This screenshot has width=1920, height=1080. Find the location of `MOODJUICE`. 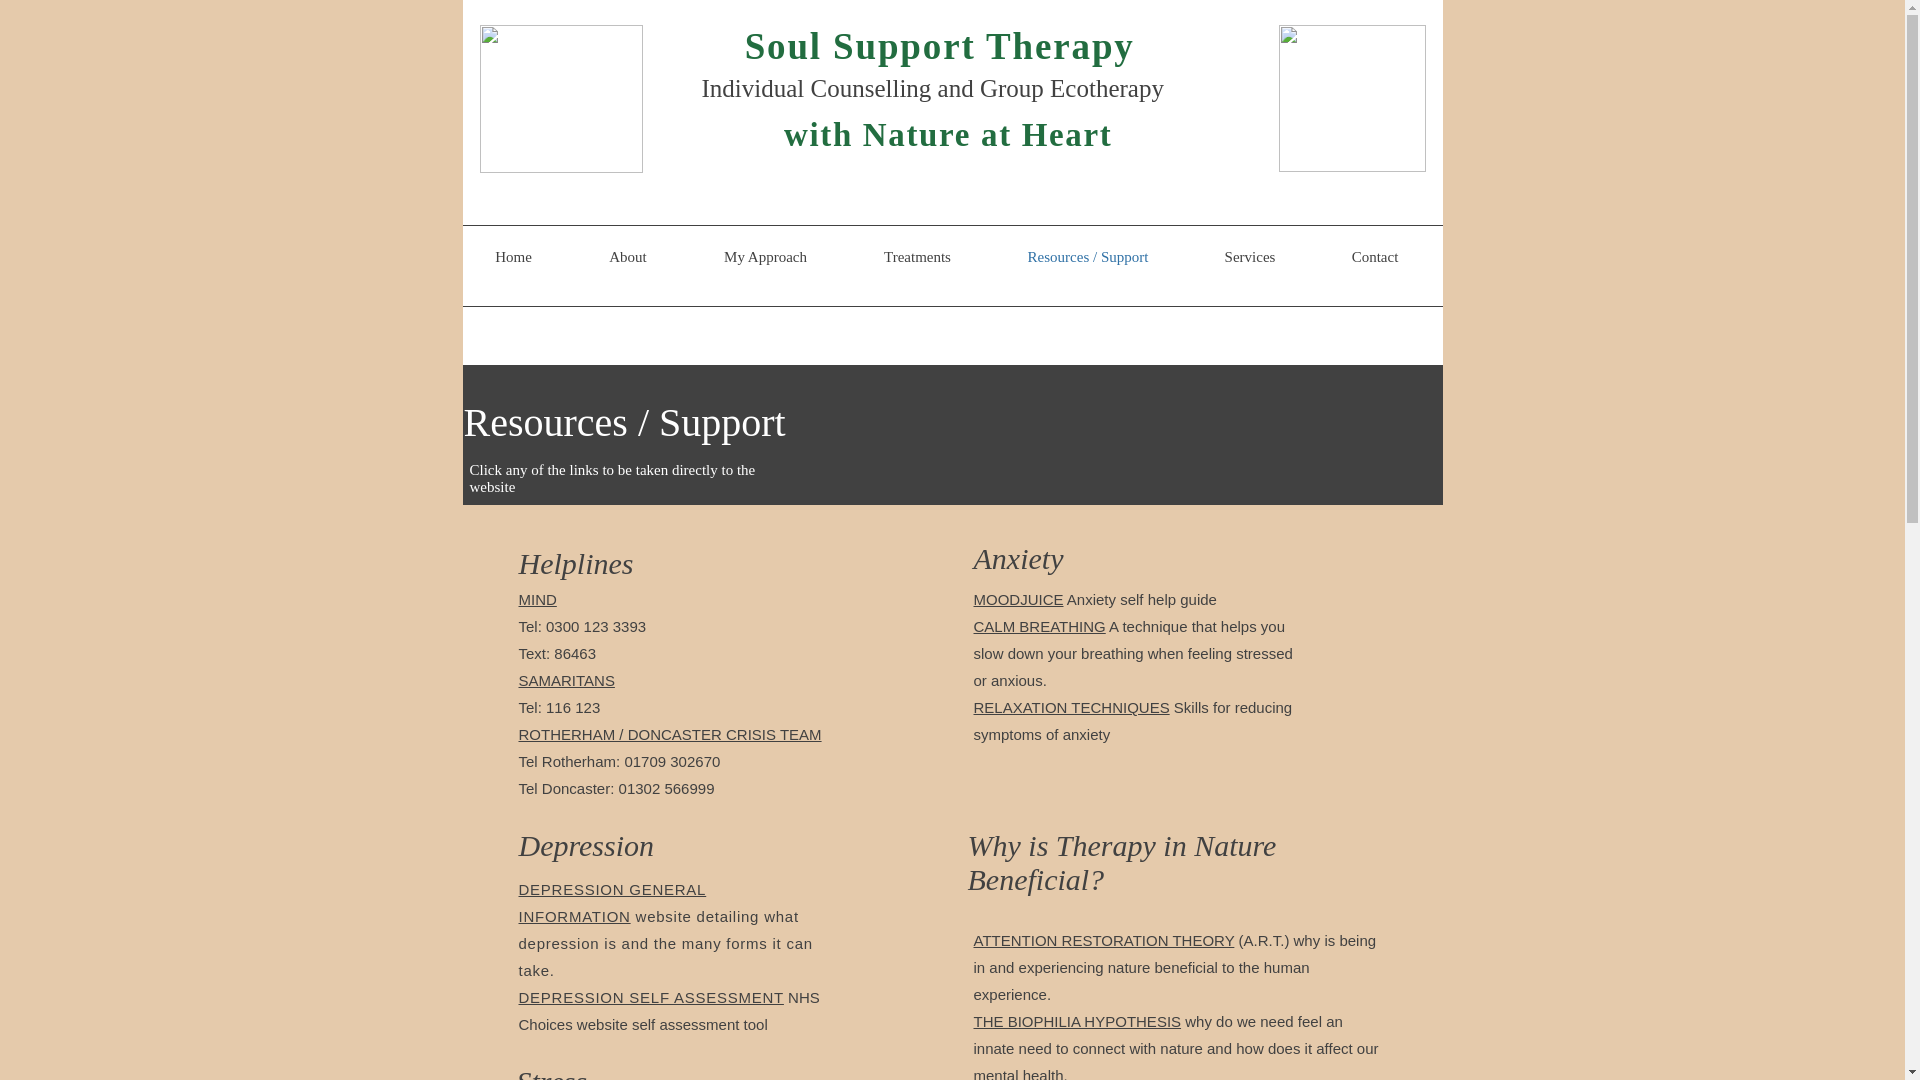

MOODJUICE is located at coordinates (1018, 599).